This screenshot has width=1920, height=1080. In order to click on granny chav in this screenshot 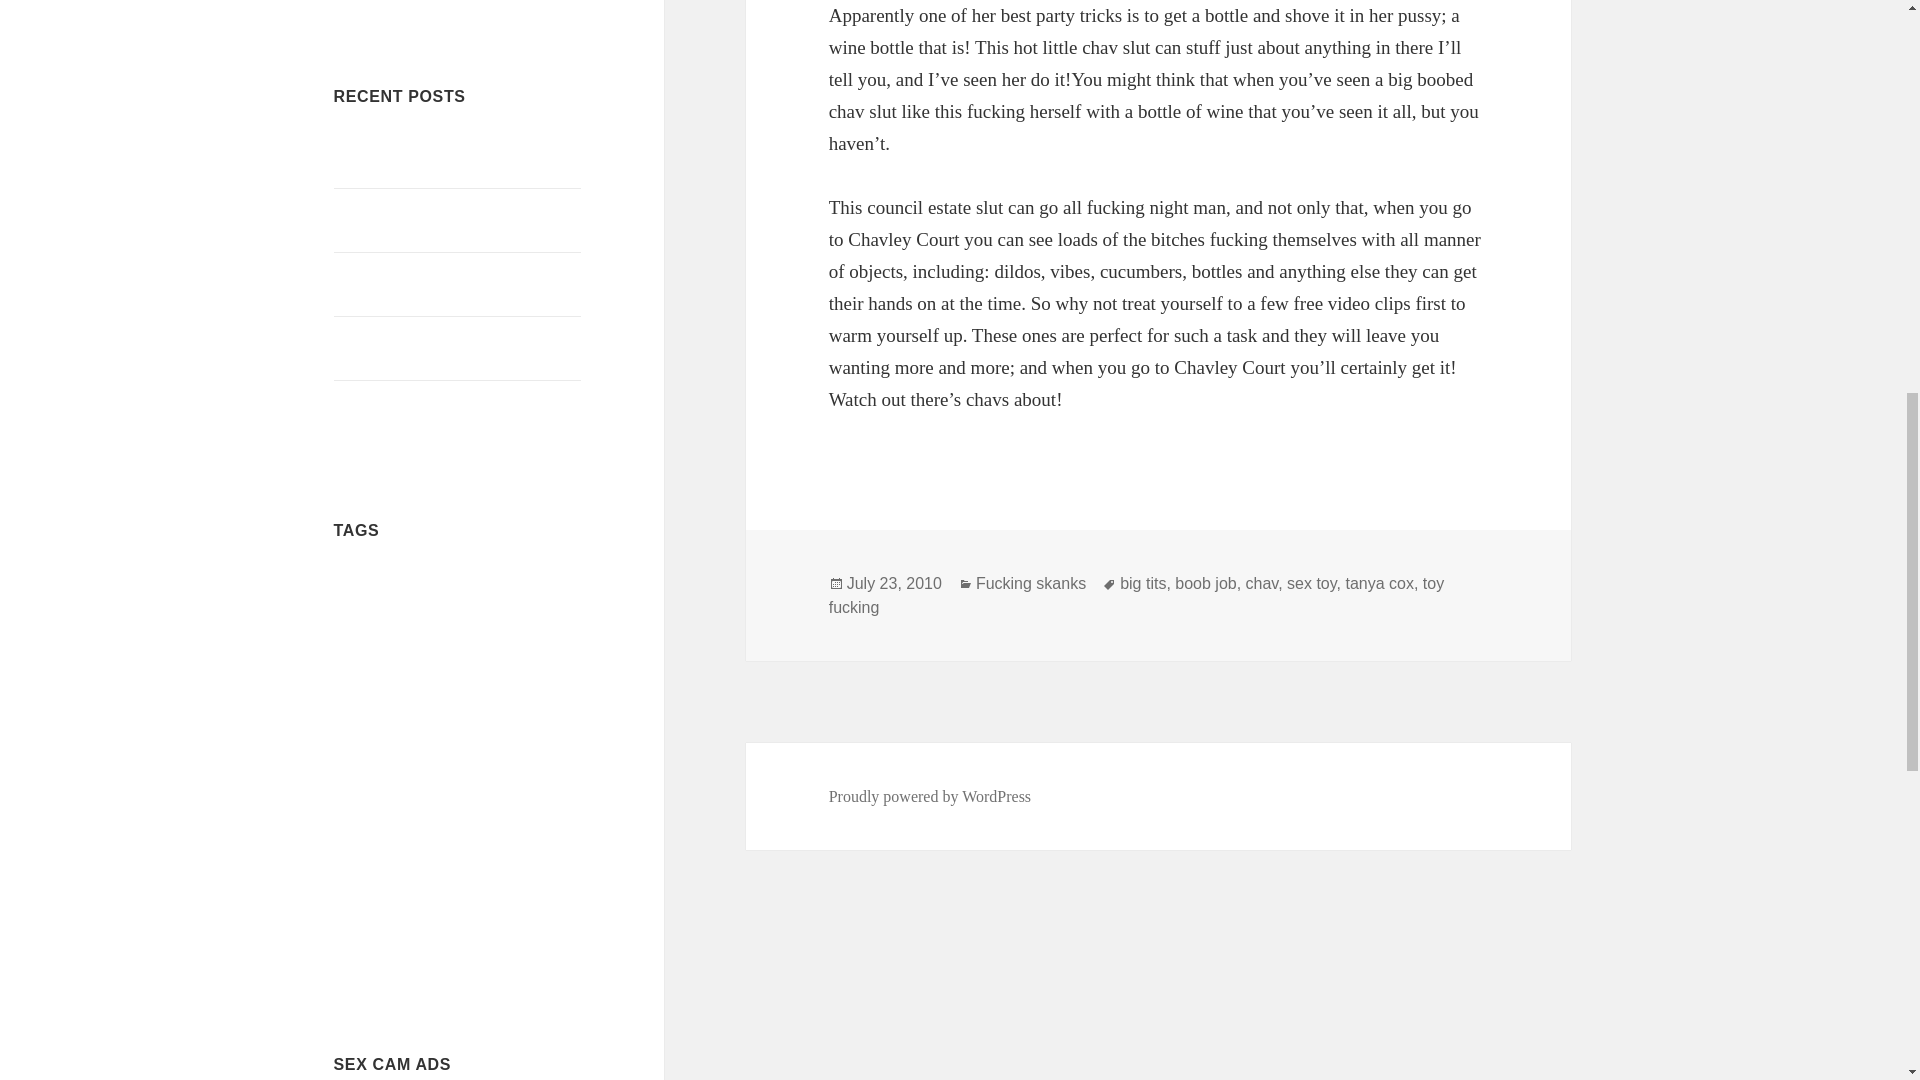, I will do `click(552, 752)`.